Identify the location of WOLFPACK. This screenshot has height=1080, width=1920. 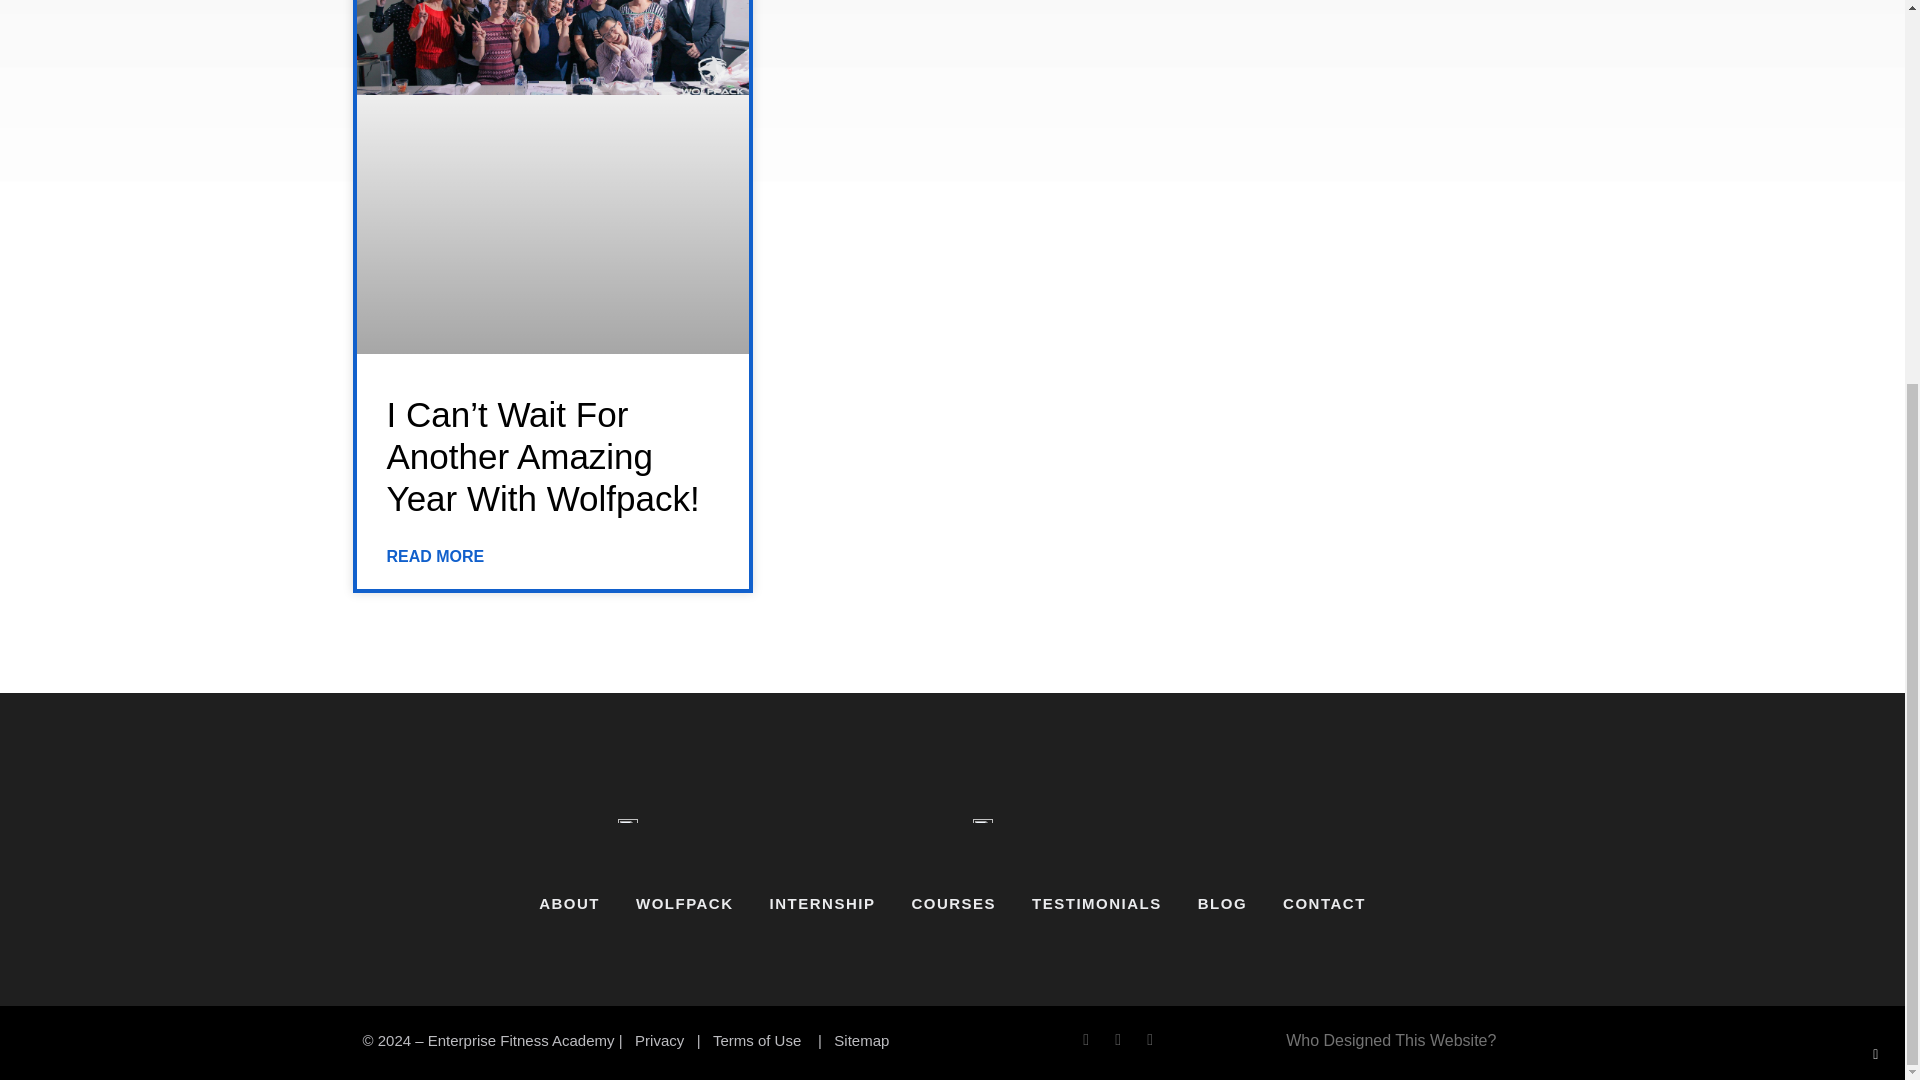
(685, 904).